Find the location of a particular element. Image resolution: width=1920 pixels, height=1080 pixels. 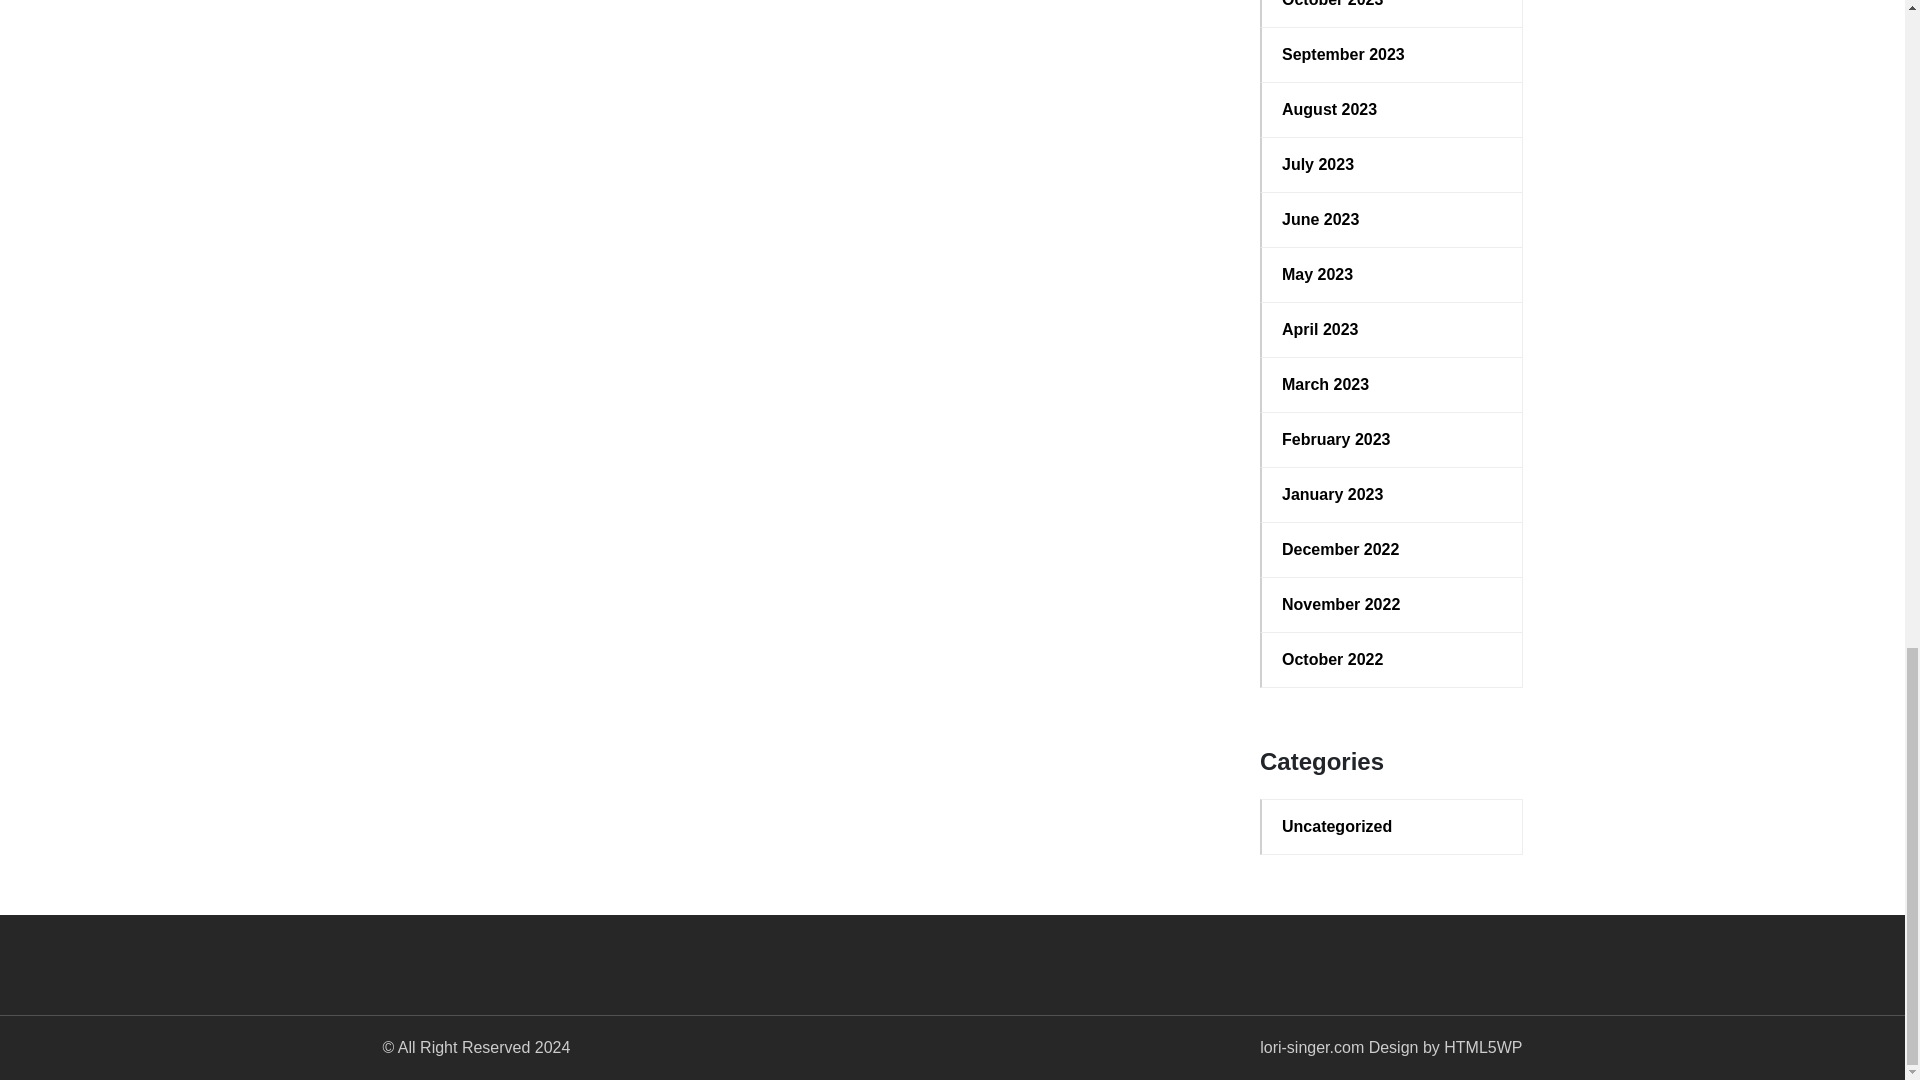

March 2023 is located at coordinates (1392, 384).